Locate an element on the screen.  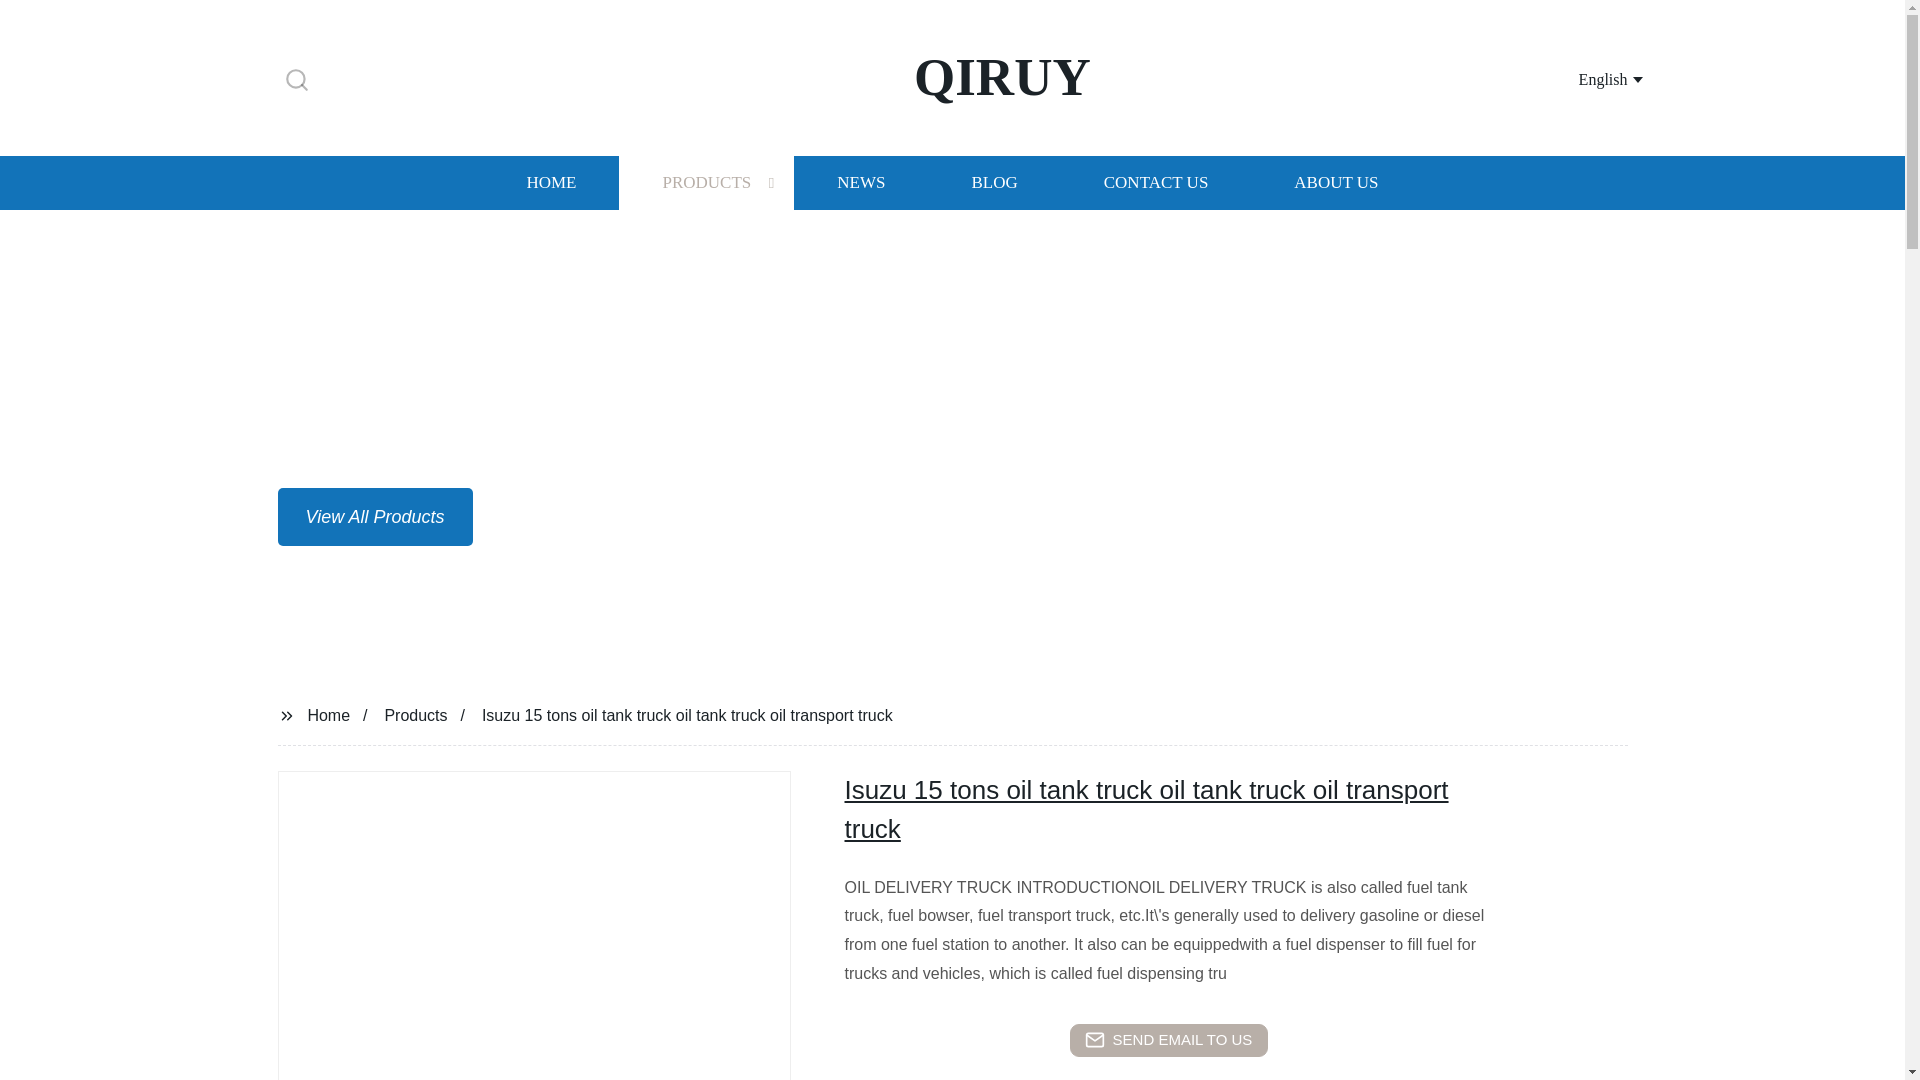
HOME is located at coordinates (860, 182).